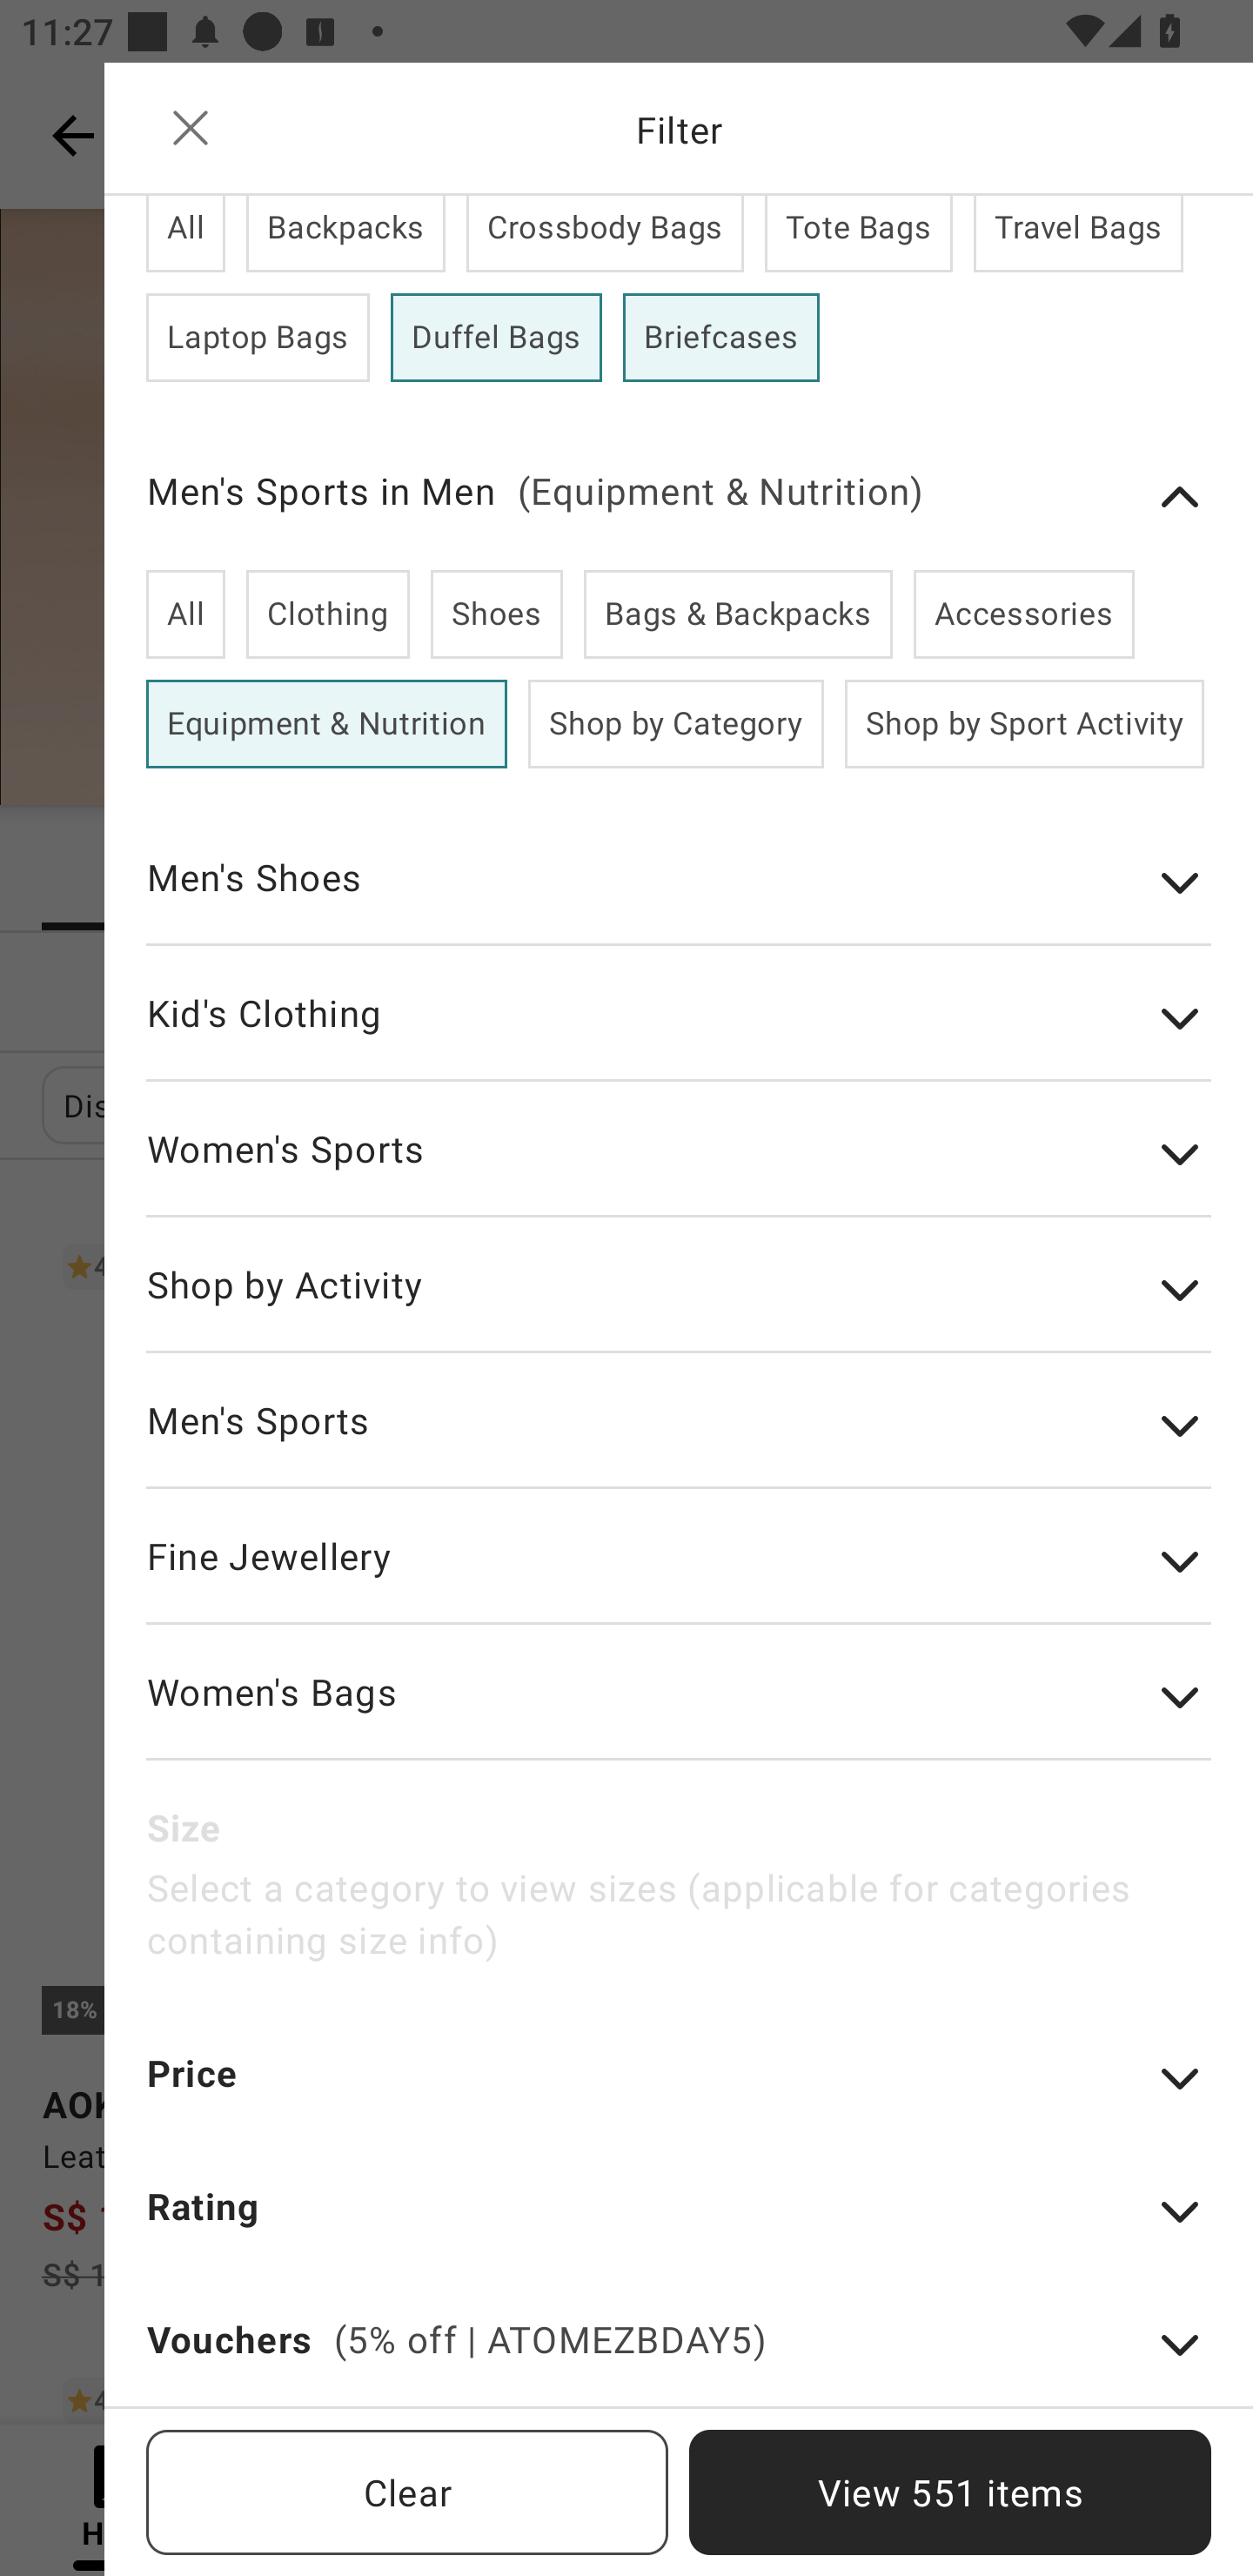 This screenshot has width=1253, height=2576. I want to click on Shop by Sport Activity, so click(1023, 724).